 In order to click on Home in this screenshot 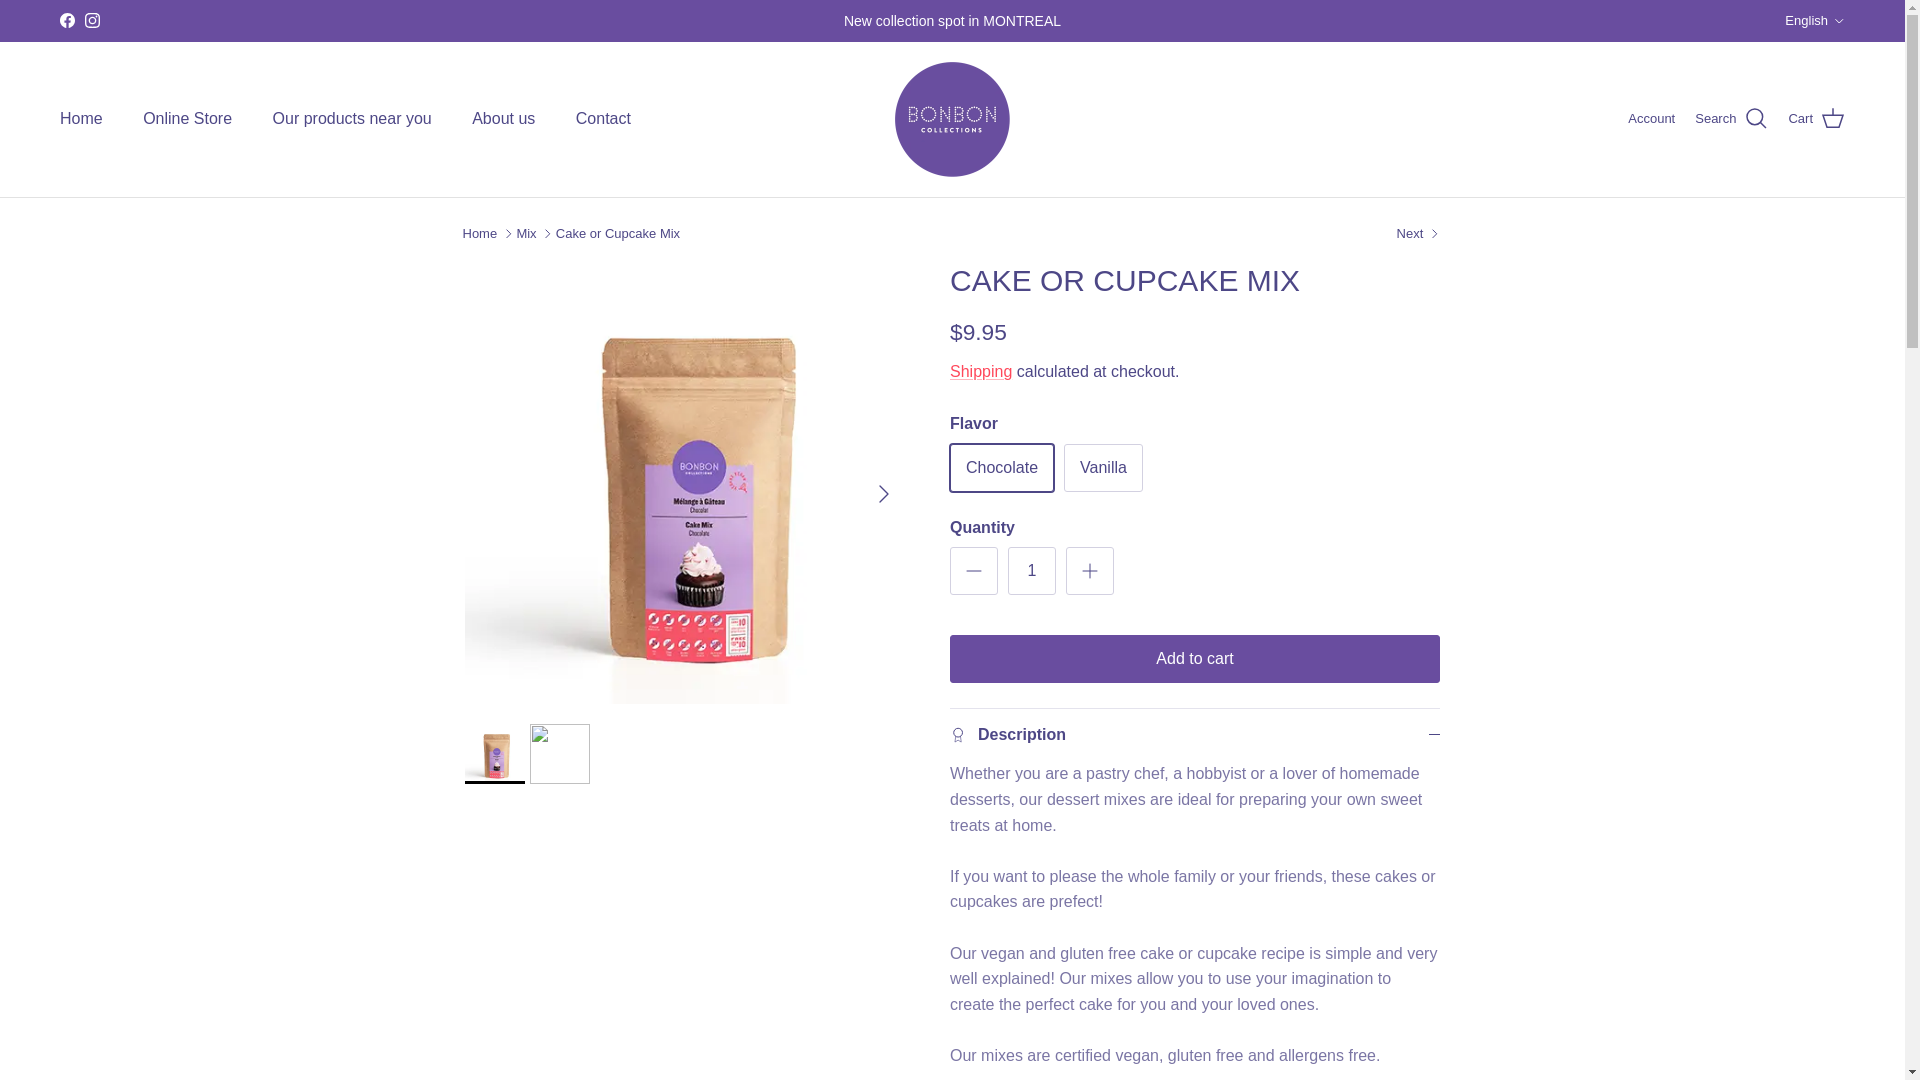, I will do `click(81, 119)`.